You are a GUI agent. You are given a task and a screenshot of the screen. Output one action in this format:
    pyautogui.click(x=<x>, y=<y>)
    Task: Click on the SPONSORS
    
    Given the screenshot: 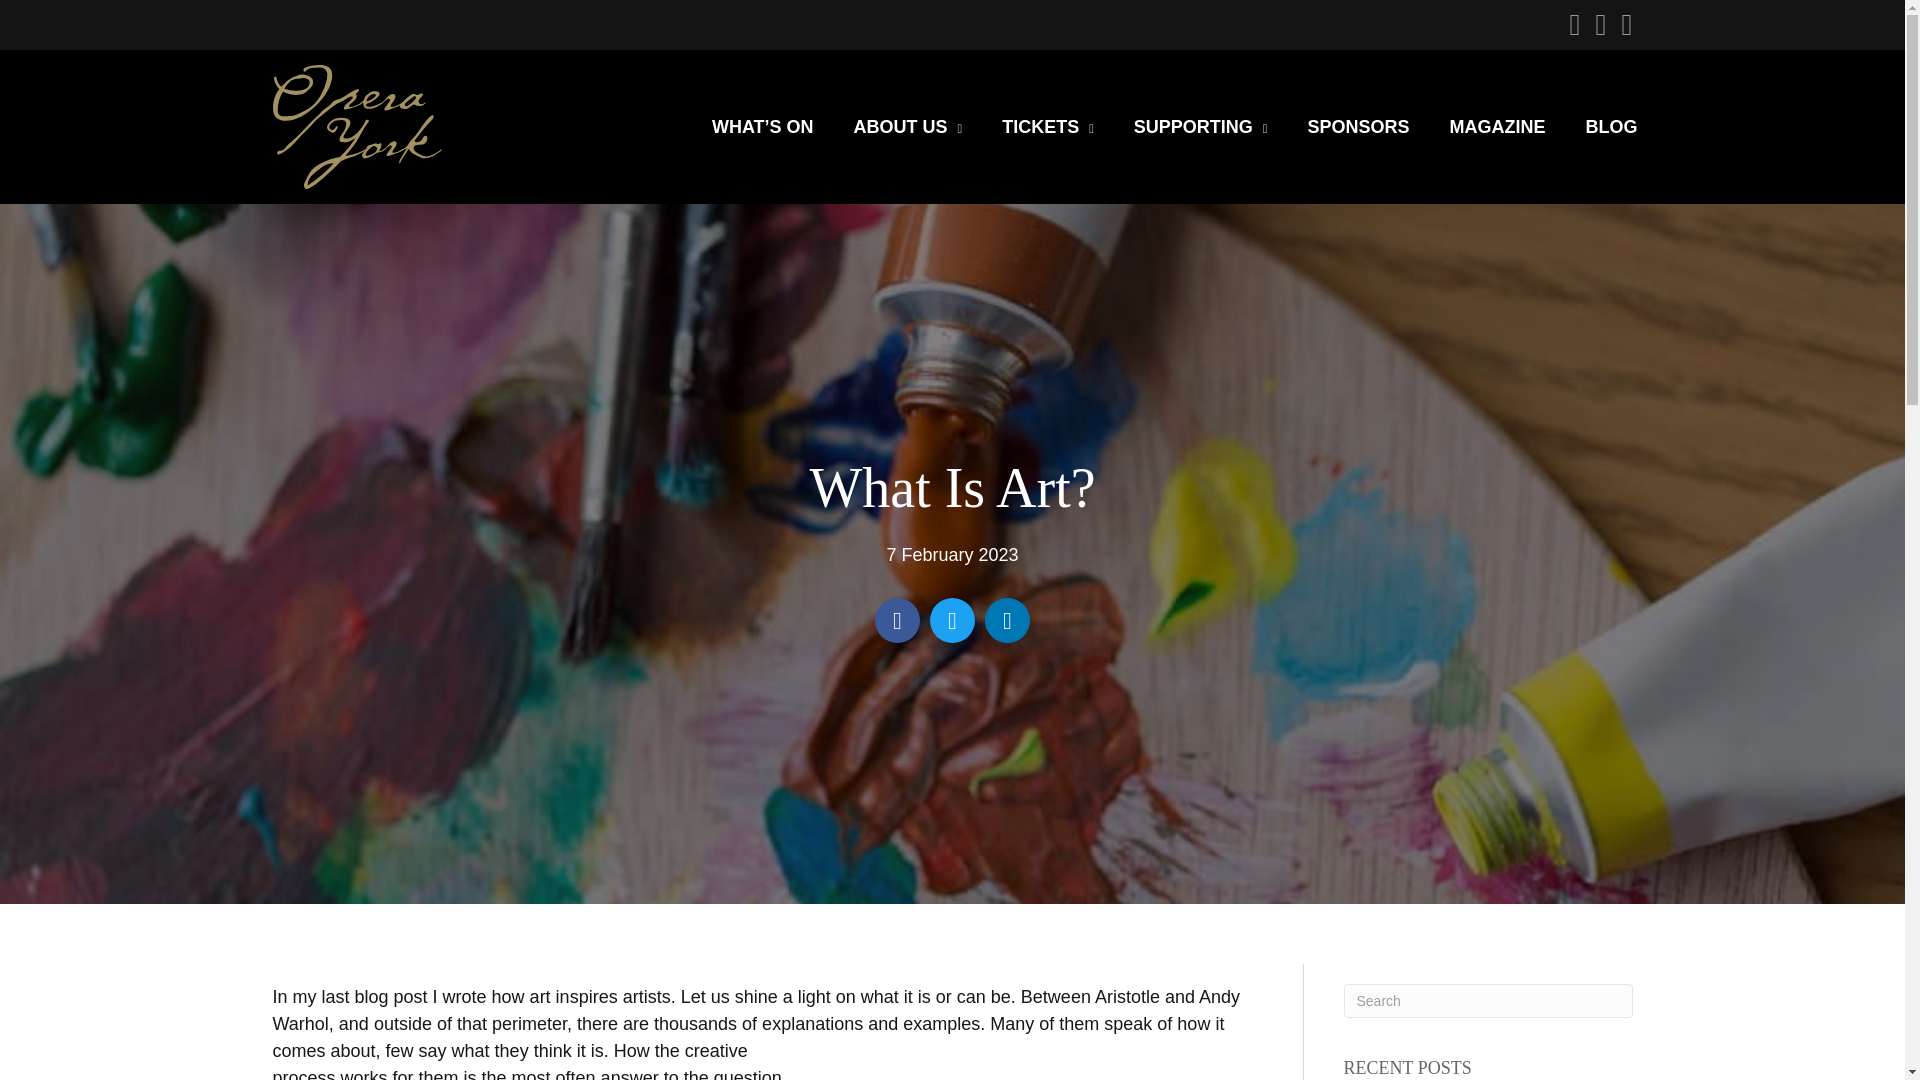 What is the action you would take?
    pyautogui.click(x=1358, y=126)
    